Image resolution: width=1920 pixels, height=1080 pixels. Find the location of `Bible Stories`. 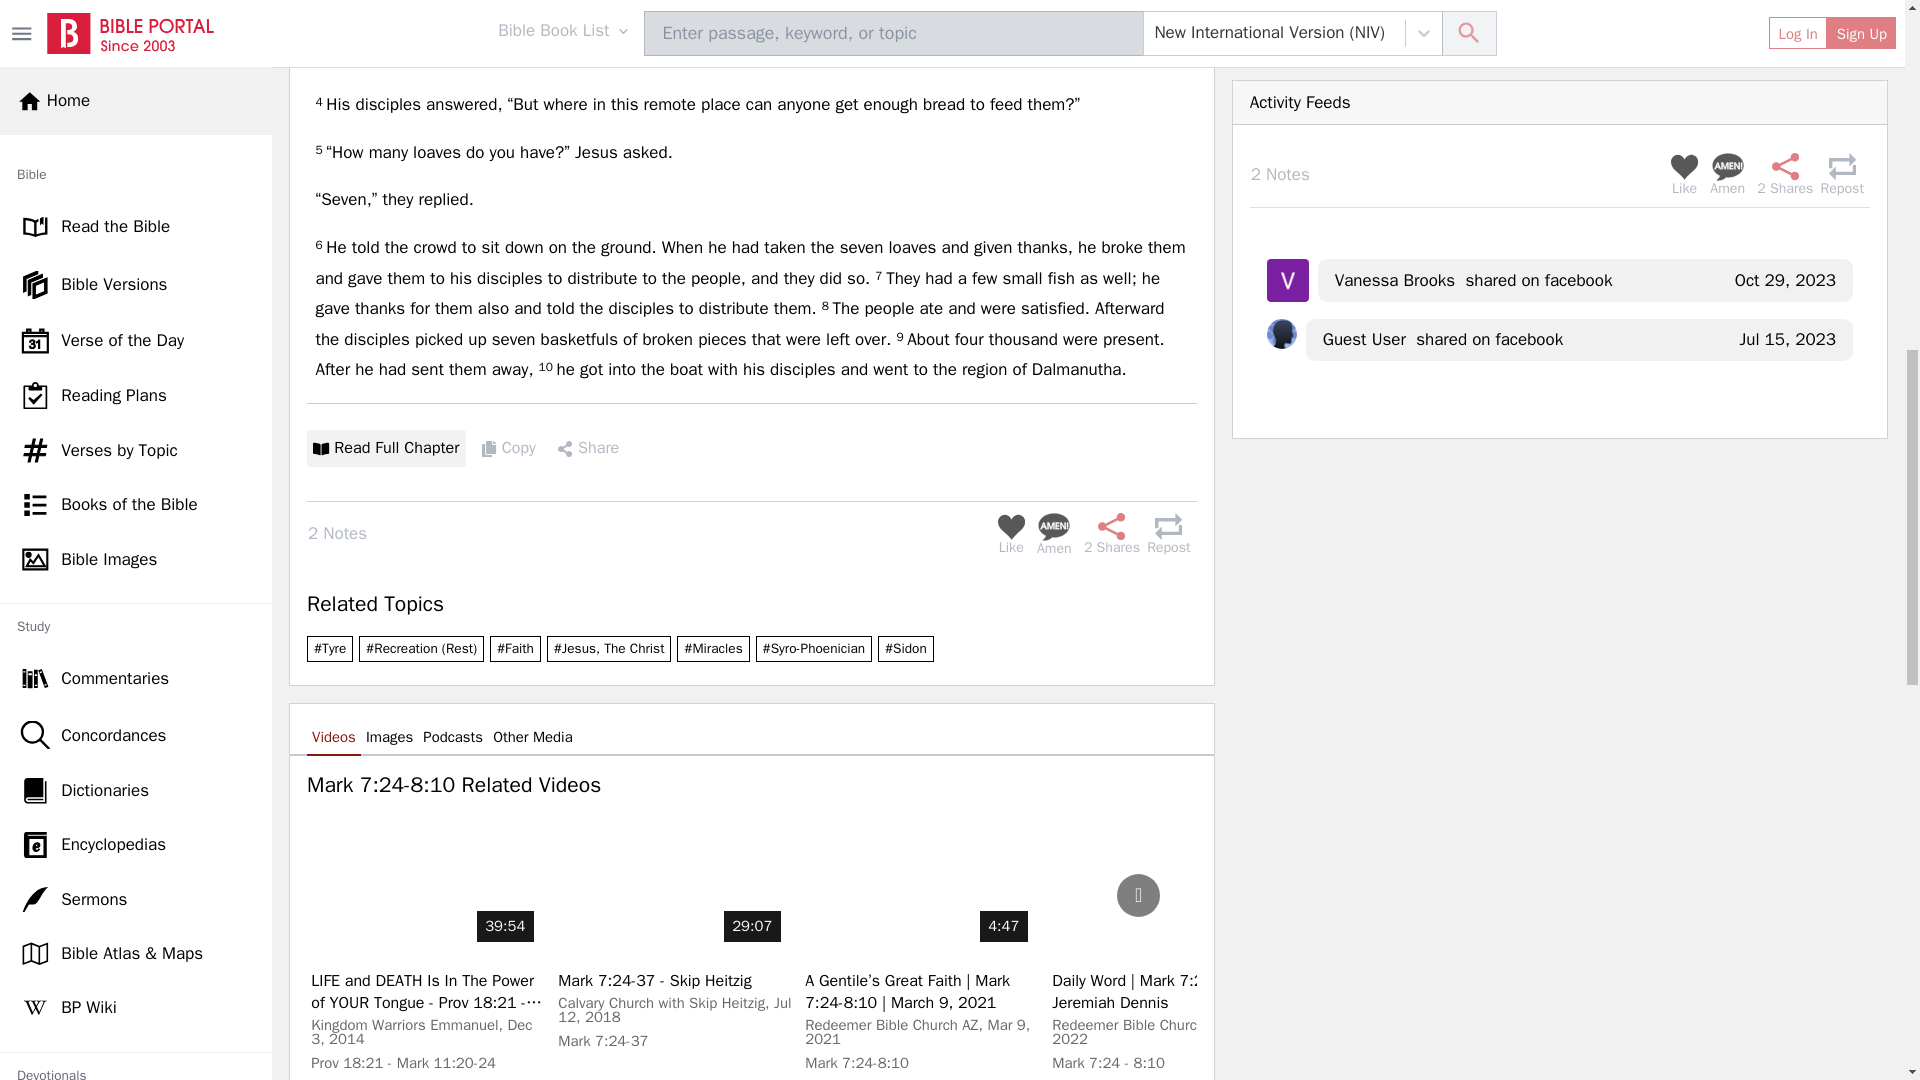

Bible Stories is located at coordinates (136, 764).